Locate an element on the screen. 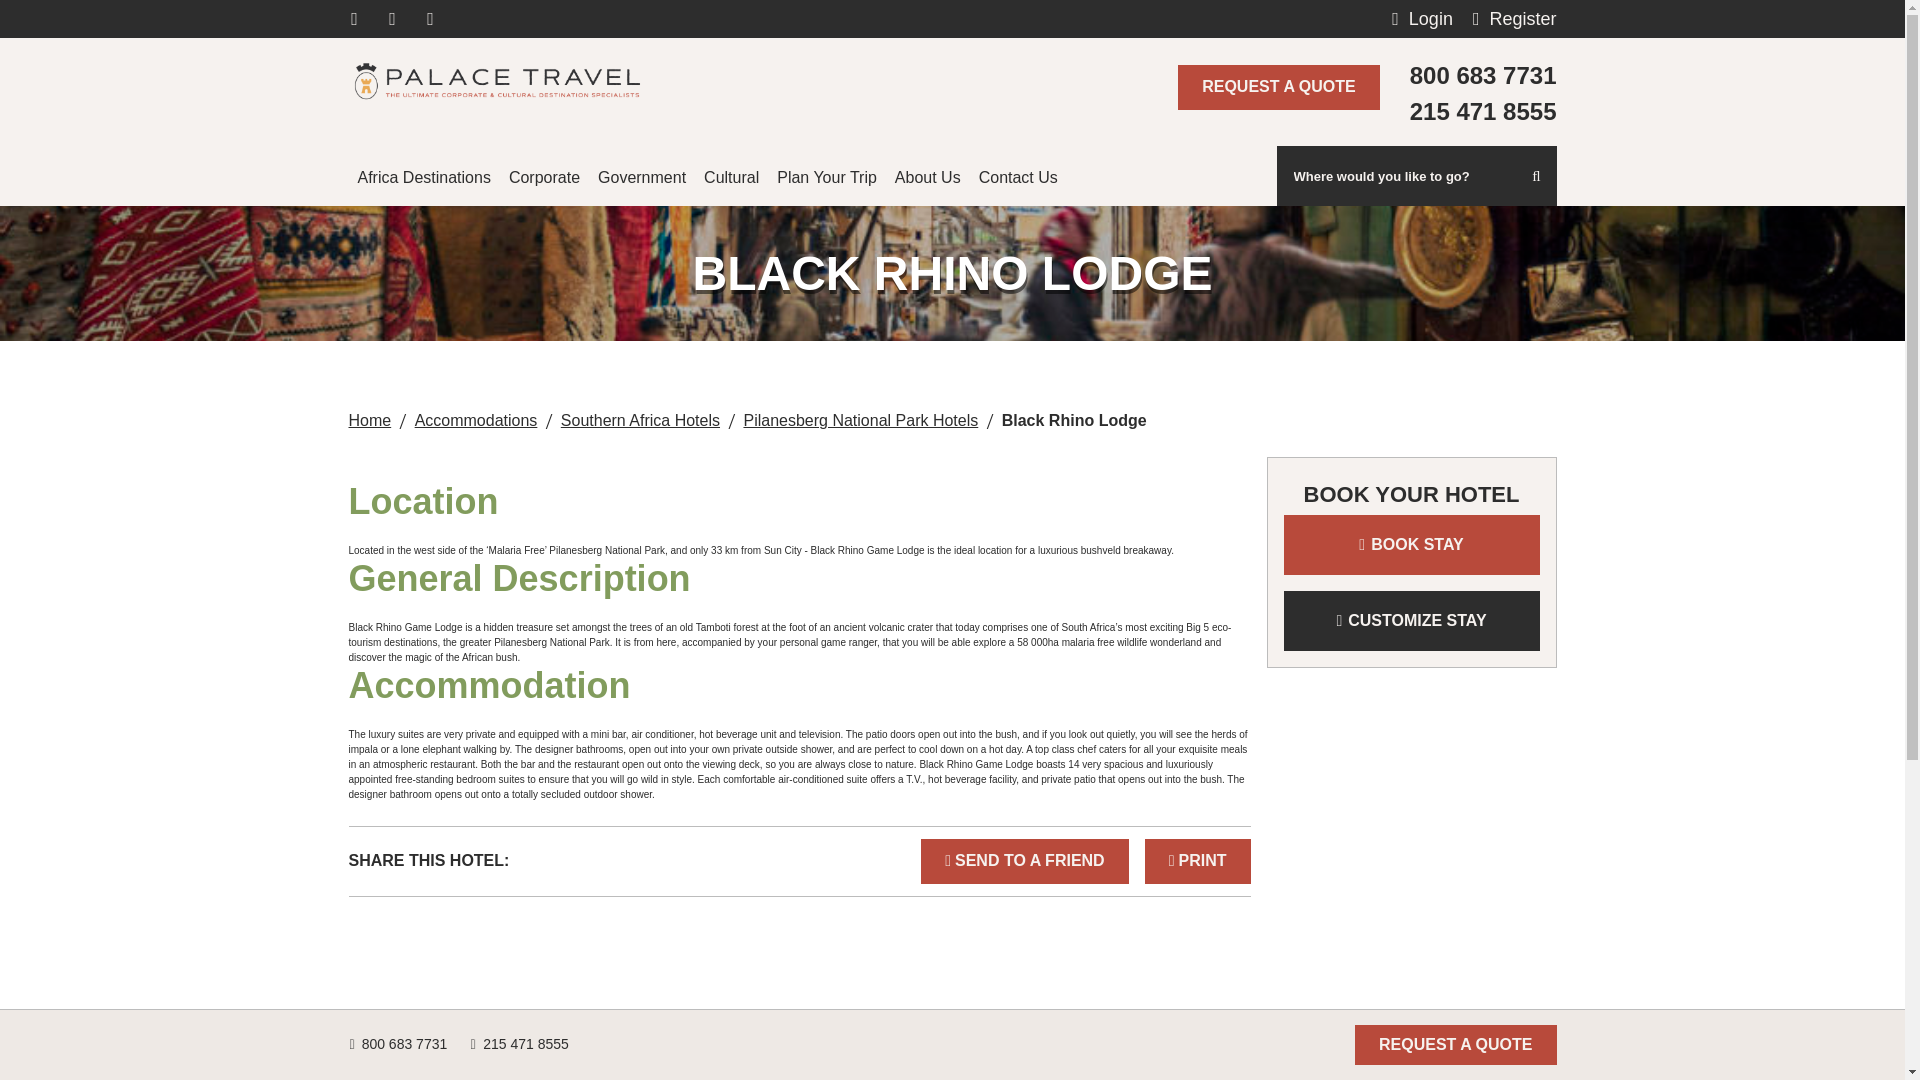 The height and width of the screenshot is (1080, 1920). 800 683 7731 is located at coordinates (1483, 76).